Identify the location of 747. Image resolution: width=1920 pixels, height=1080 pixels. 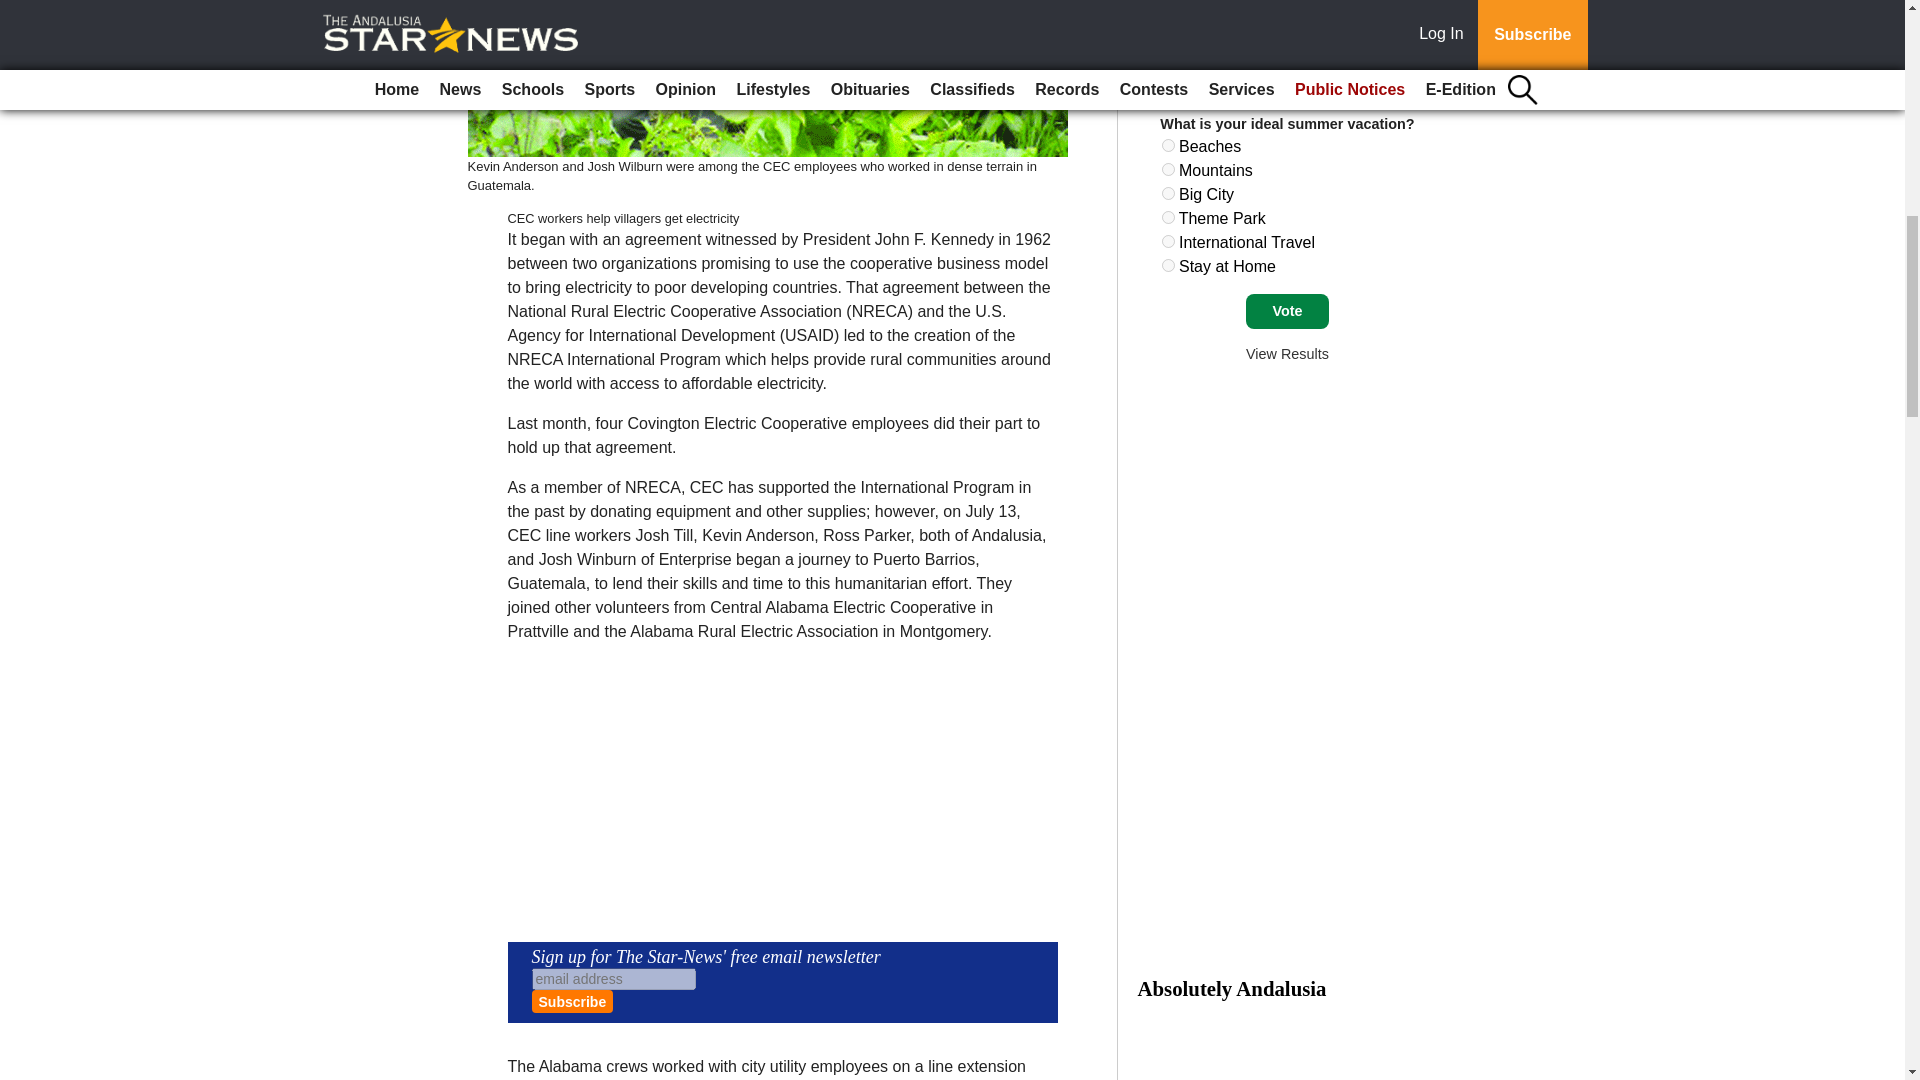
(1168, 216).